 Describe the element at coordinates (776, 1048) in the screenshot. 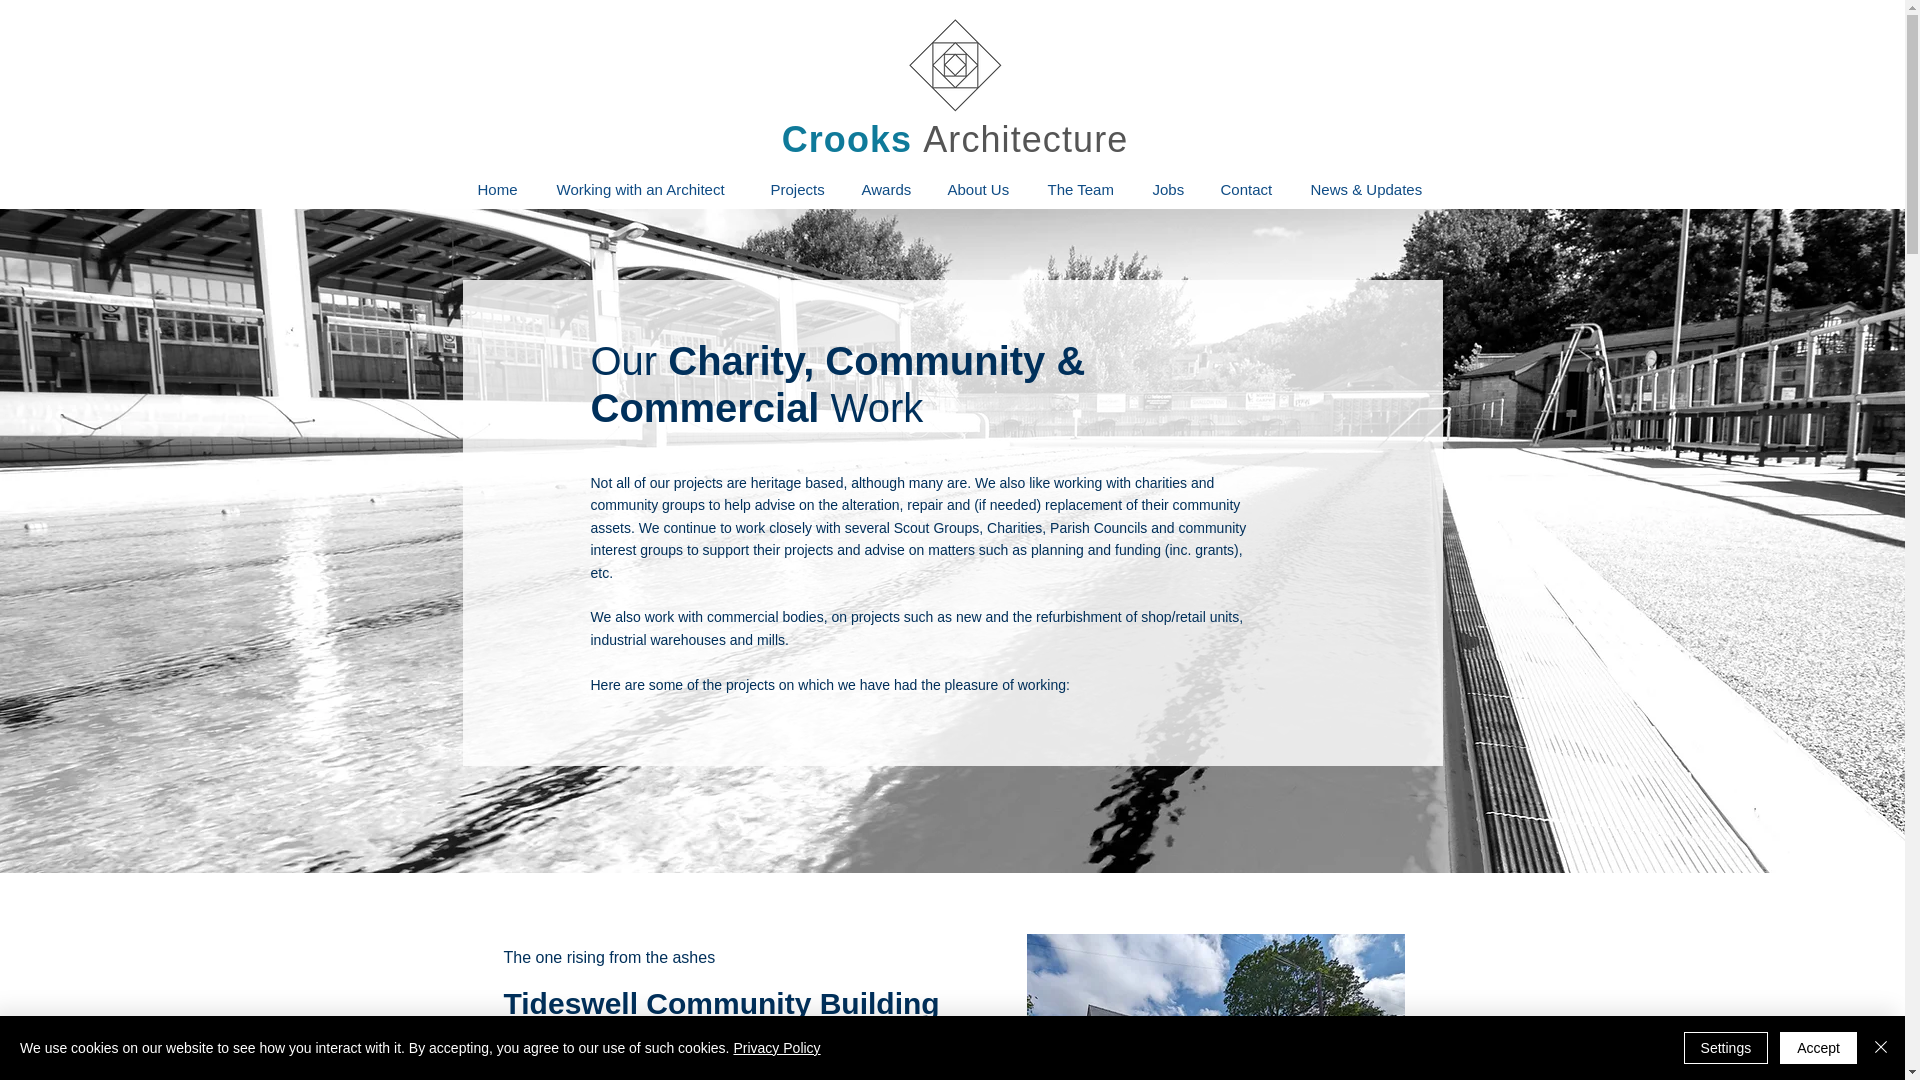

I see `Privacy Policy` at that location.